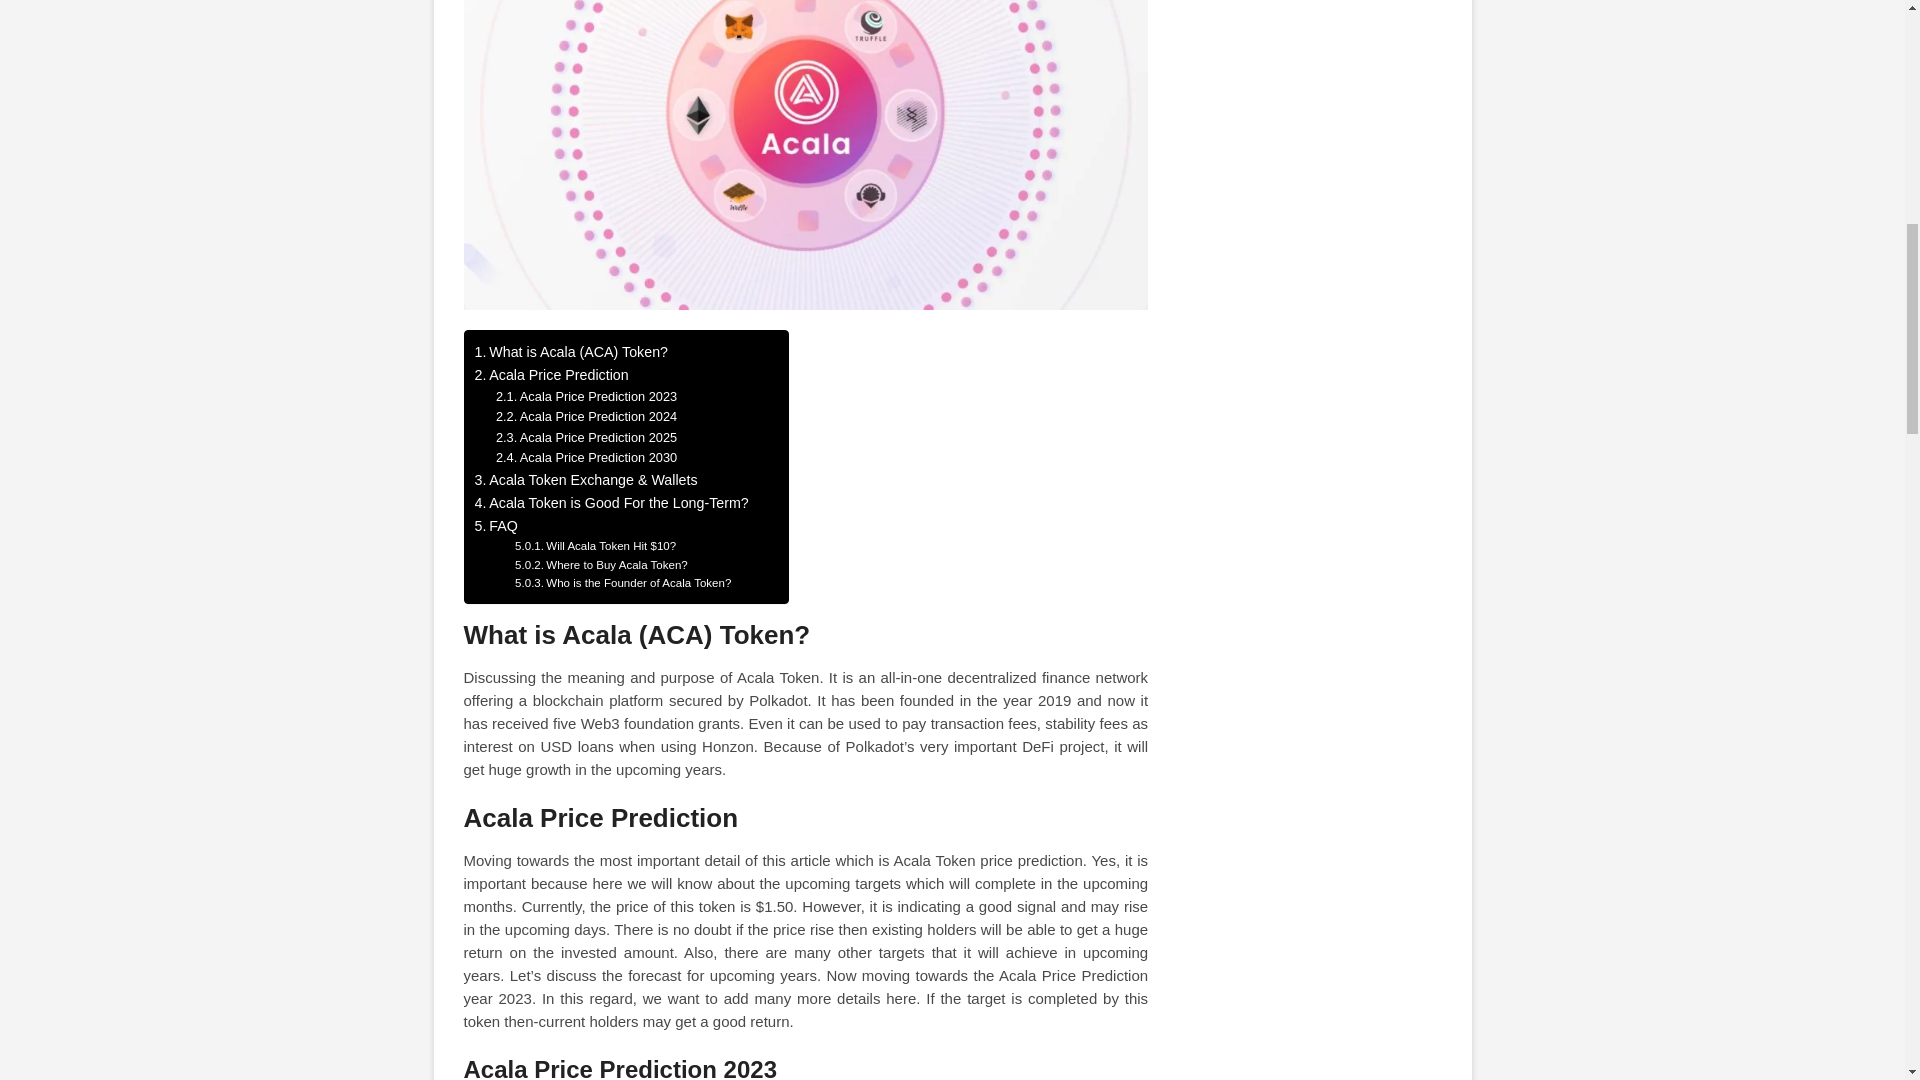 The width and height of the screenshot is (1920, 1080). I want to click on Who is the Founder of Acala Token?, so click(622, 582).